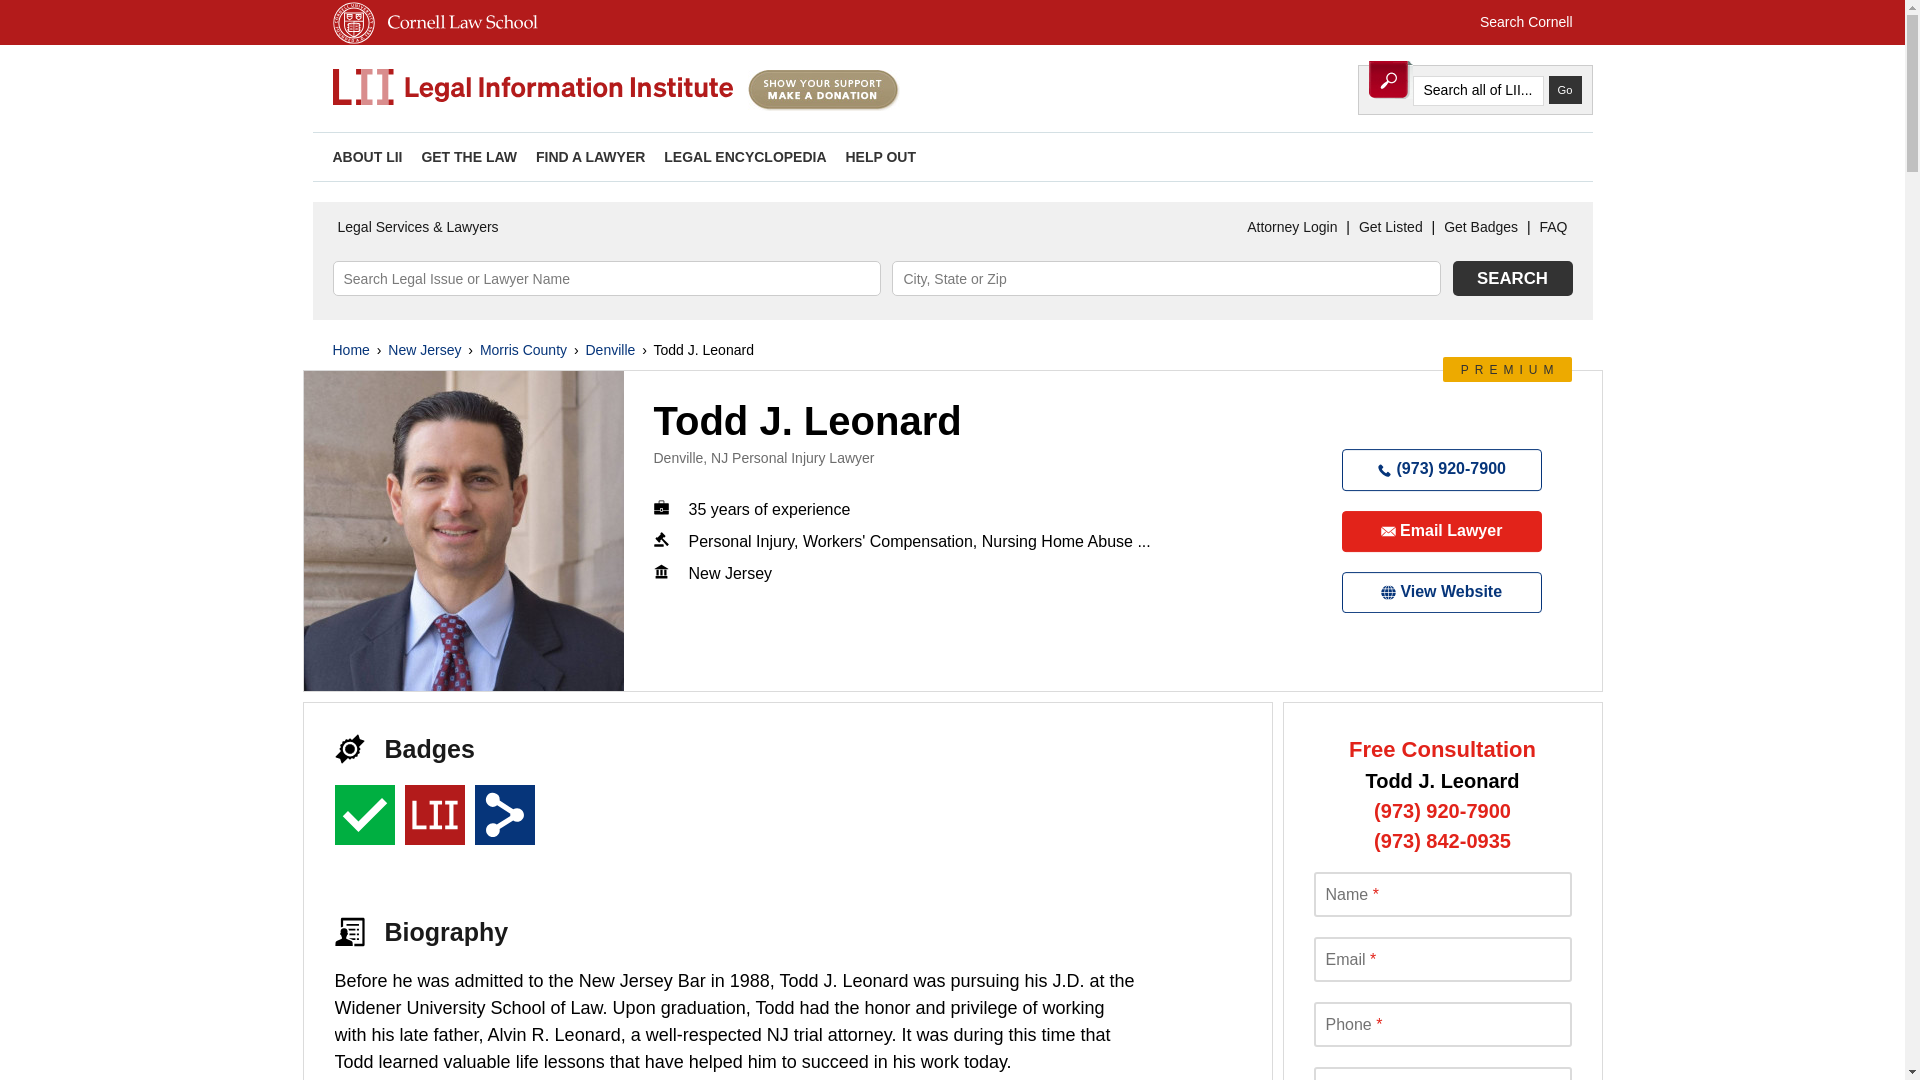 This screenshot has height=1080, width=1920. Describe the element at coordinates (353, 39) in the screenshot. I see `Cornell University` at that location.